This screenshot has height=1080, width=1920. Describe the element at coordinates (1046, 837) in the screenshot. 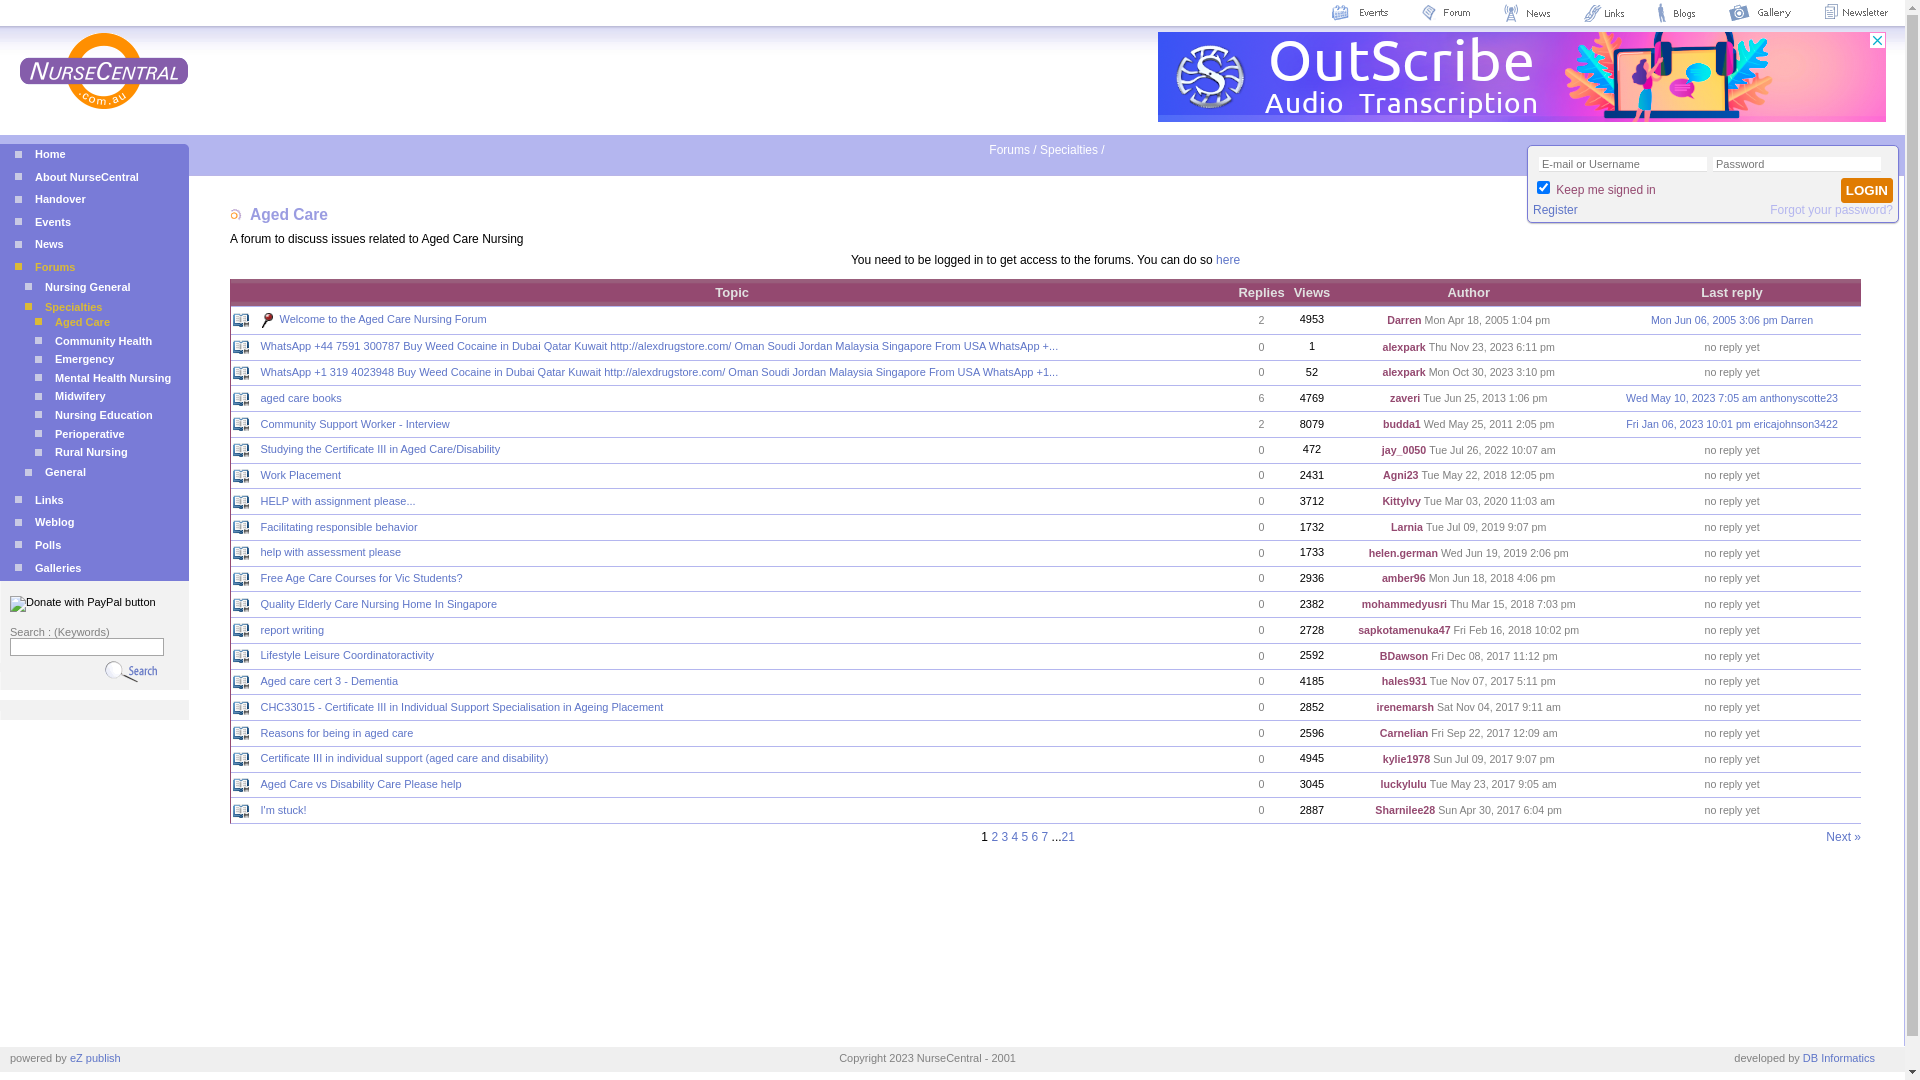

I see `7` at that location.